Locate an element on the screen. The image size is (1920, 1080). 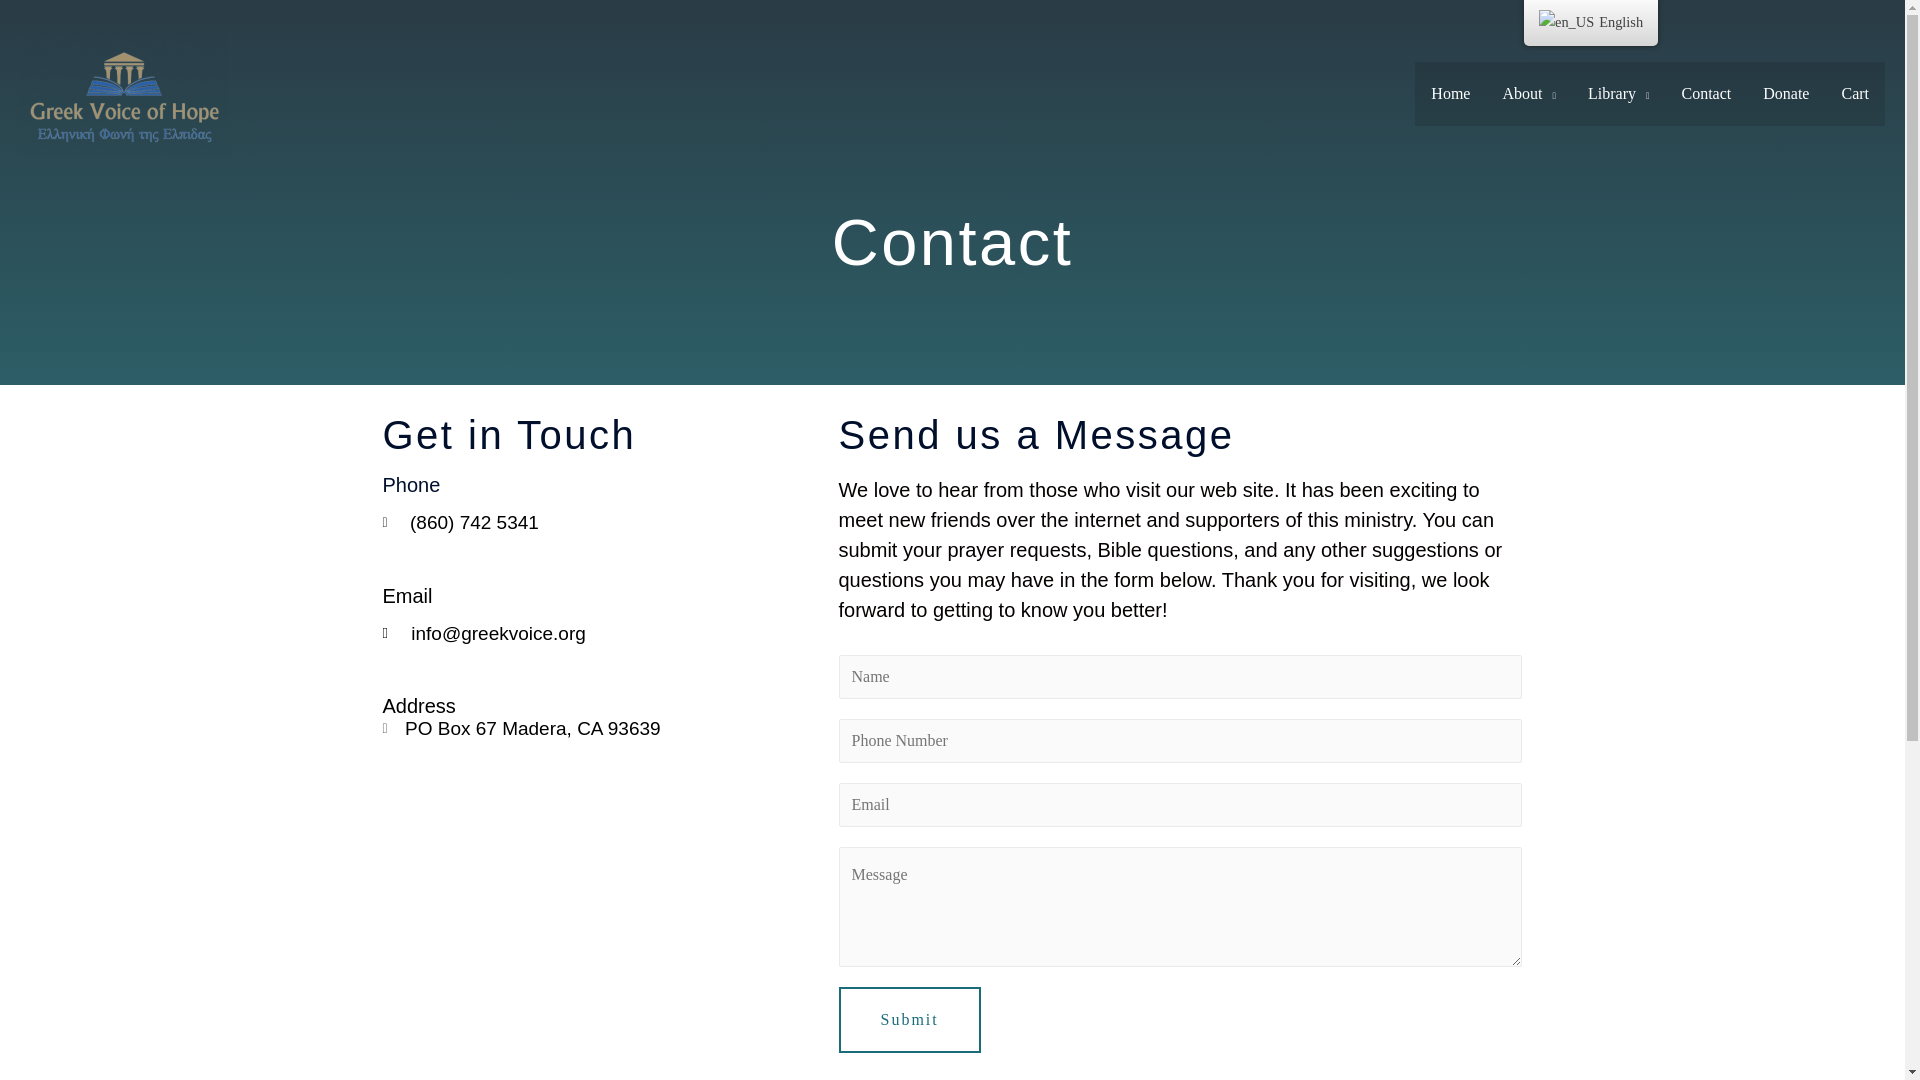
English is located at coordinates (1591, 23).